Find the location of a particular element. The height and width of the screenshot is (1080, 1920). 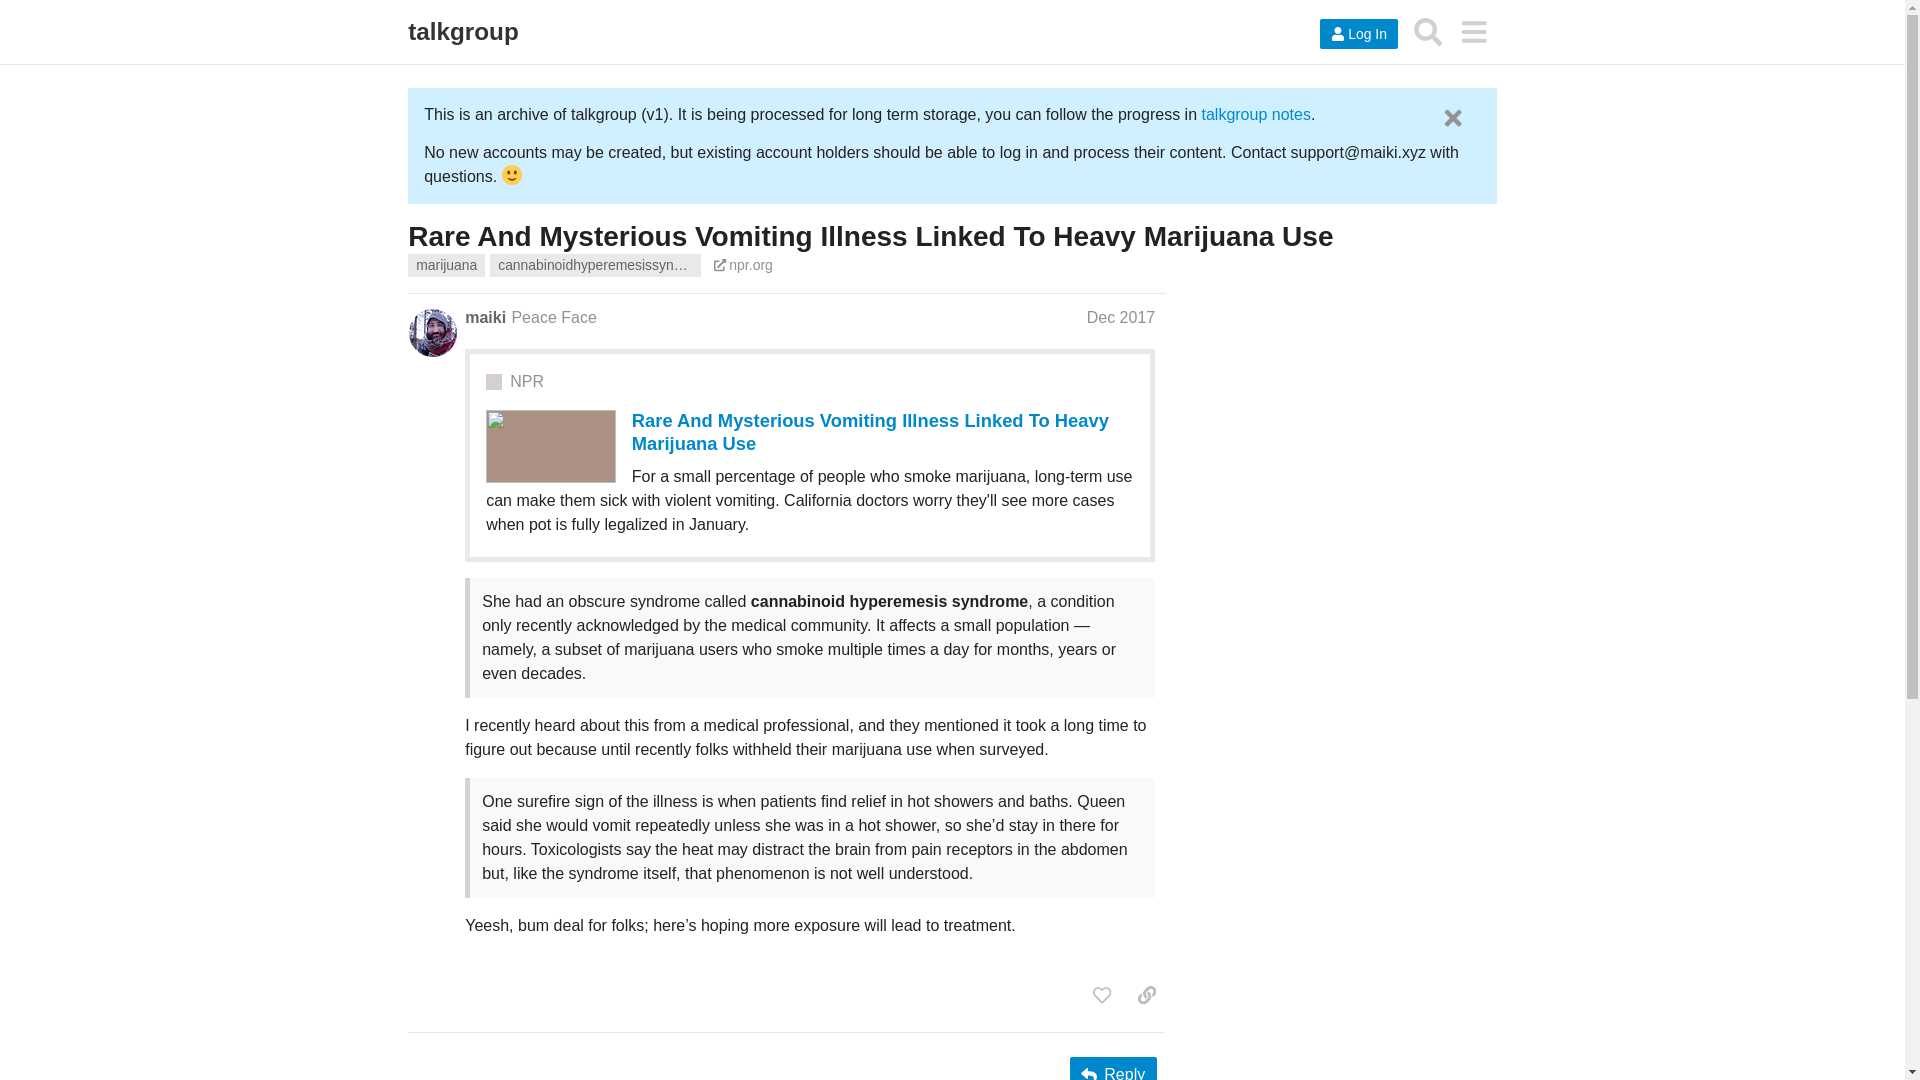

Post date is located at coordinates (1120, 317).